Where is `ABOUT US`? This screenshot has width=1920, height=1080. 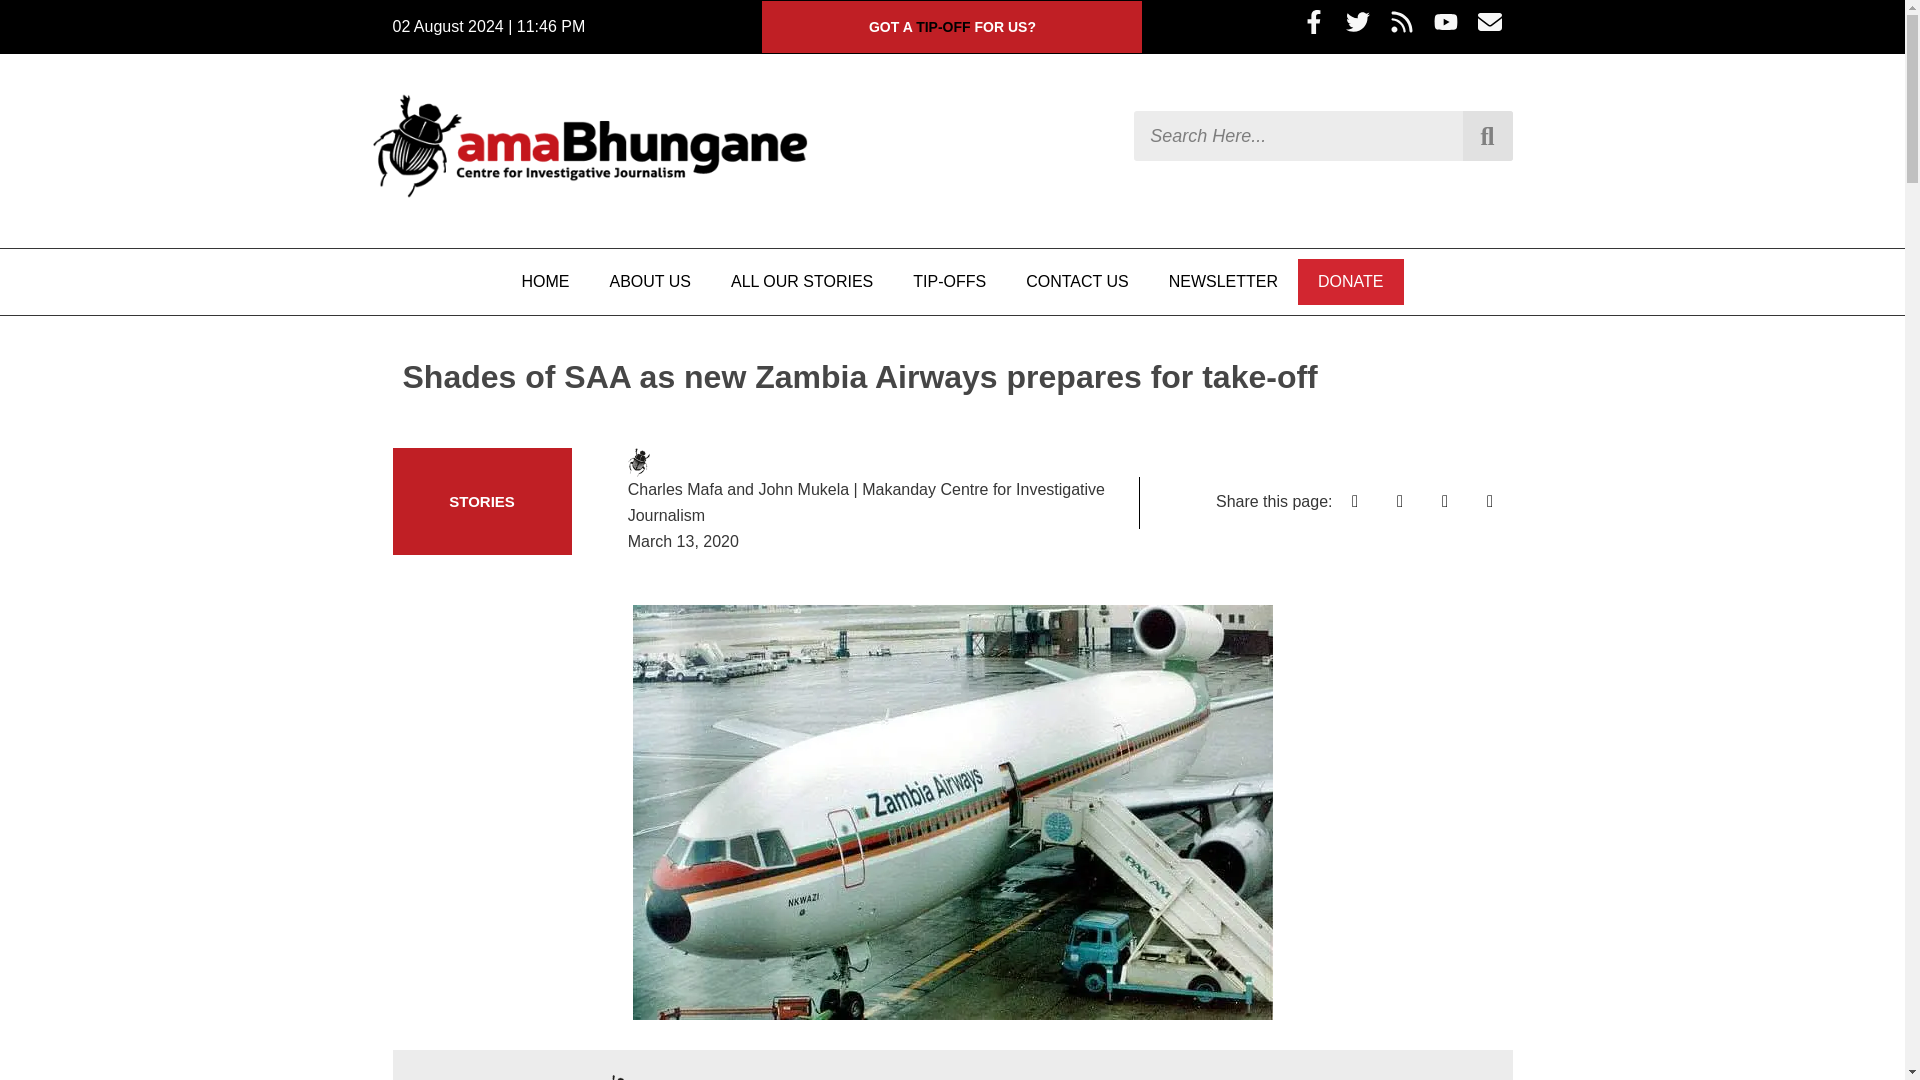 ABOUT US is located at coordinates (650, 282).